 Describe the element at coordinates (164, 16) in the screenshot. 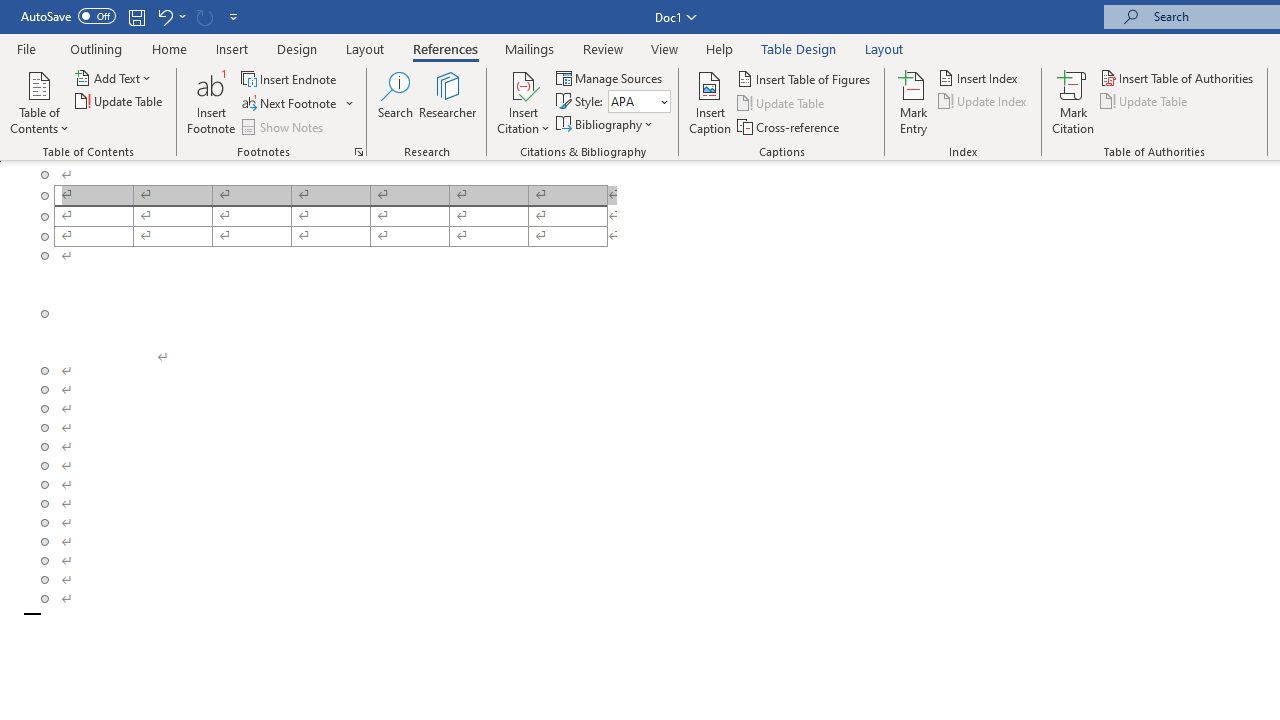

I see `Undo Outline Move Up` at that location.